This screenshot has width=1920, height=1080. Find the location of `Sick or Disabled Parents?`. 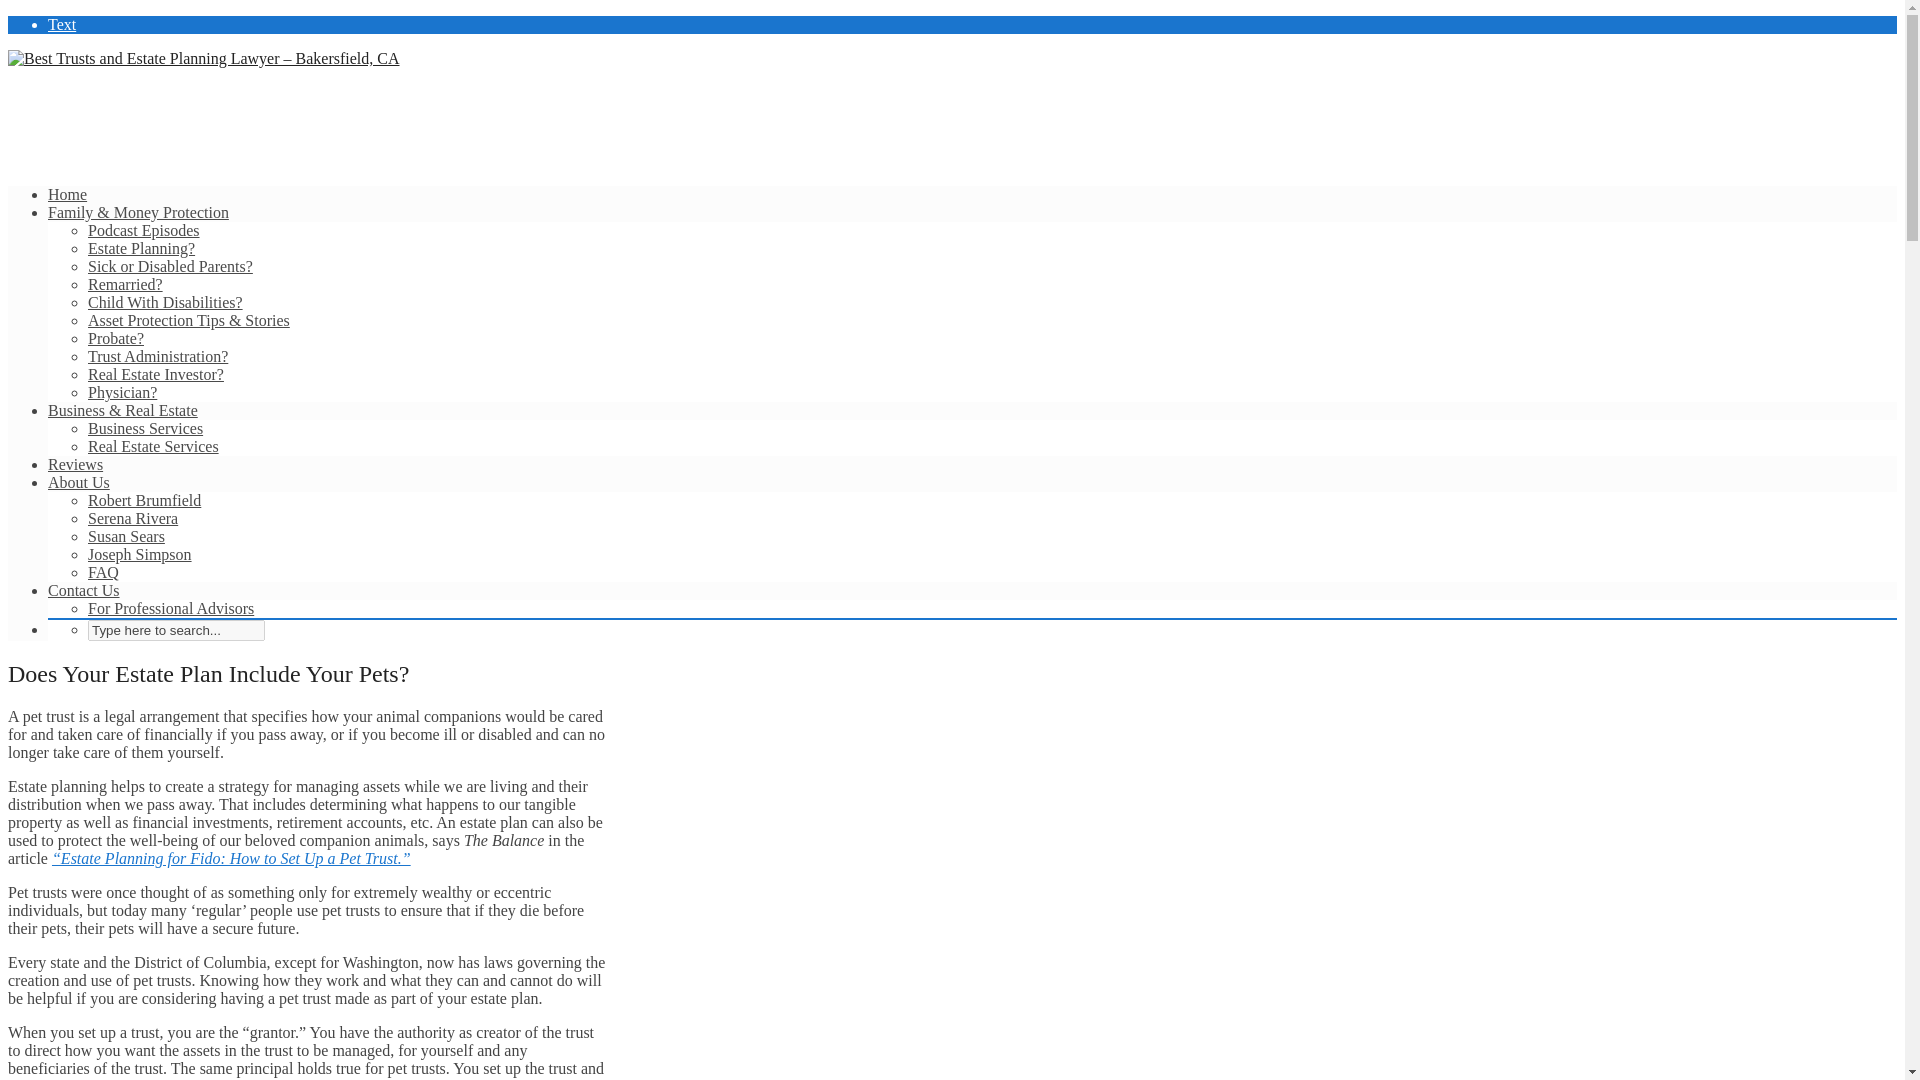

Sick or Disabled Parents? is located at coordinates (170, 266).